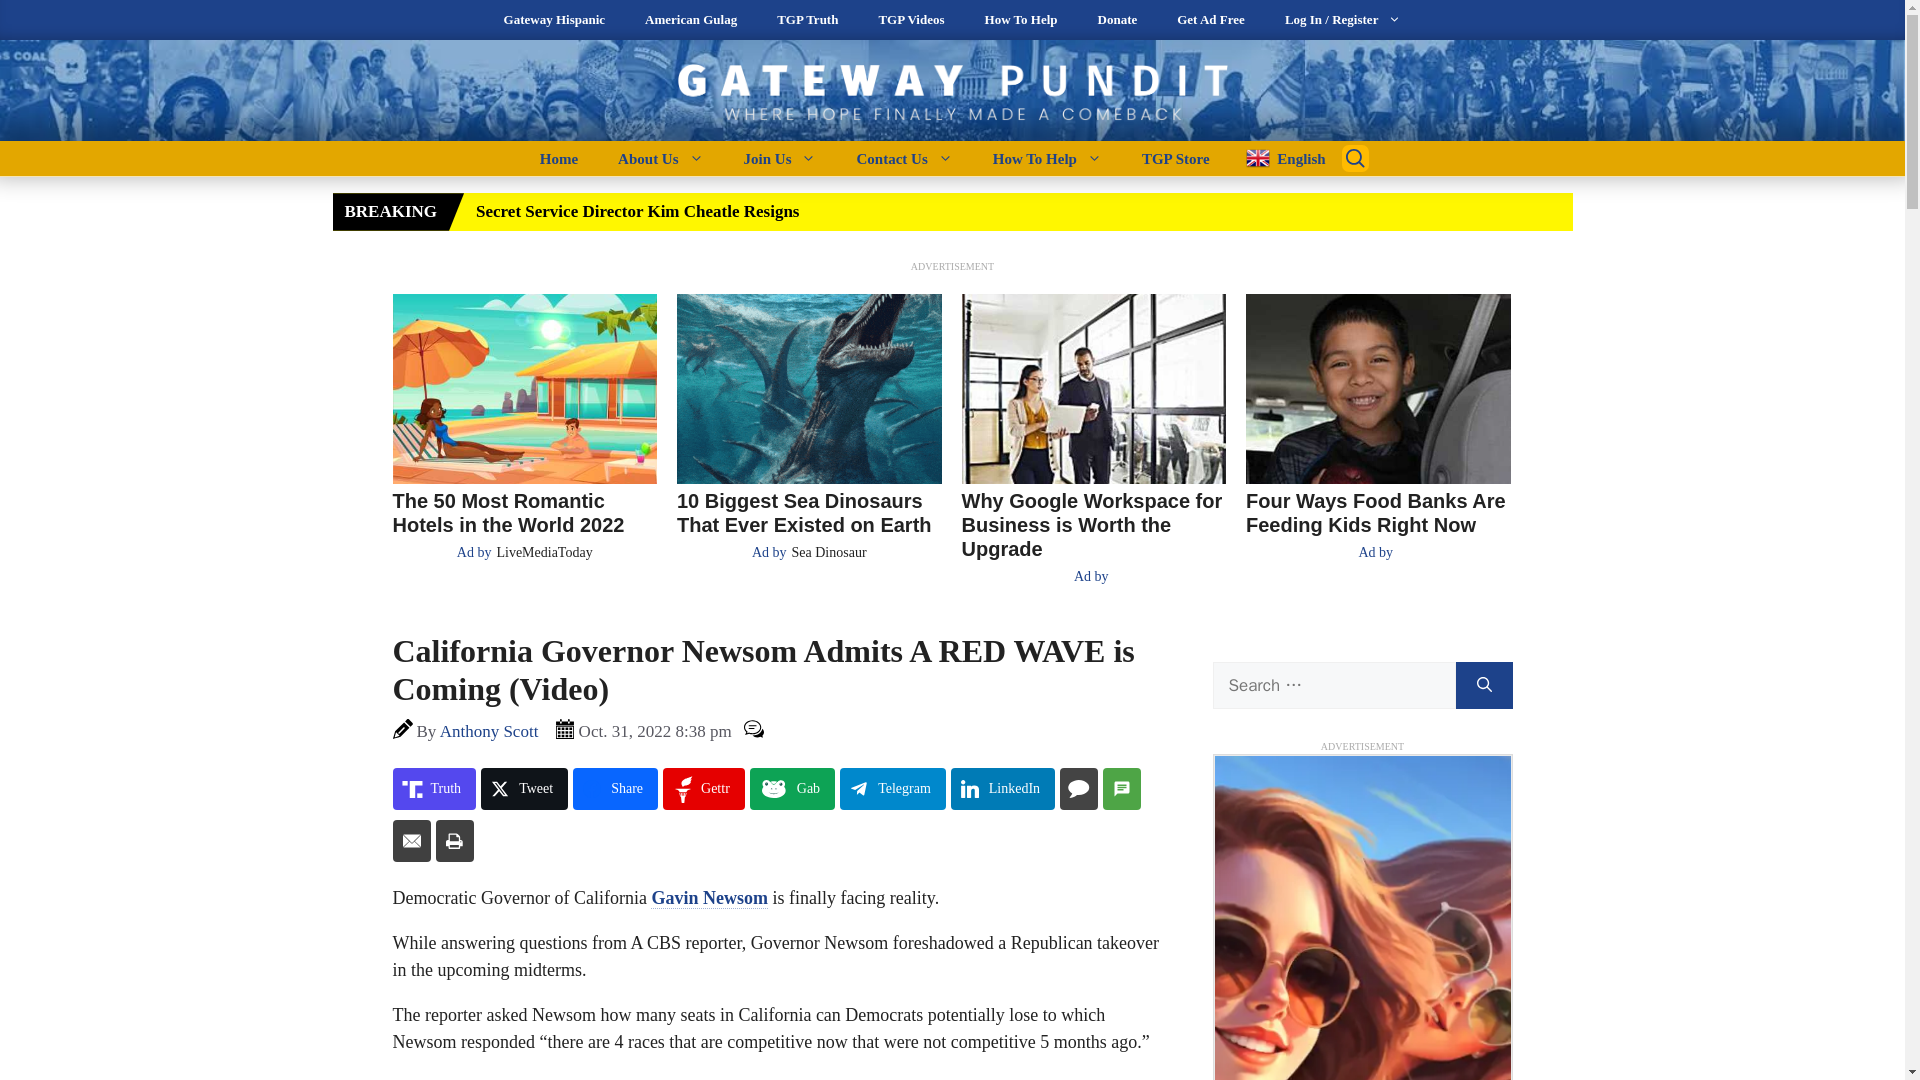  What do you see at coordinates (910, 20) in the screenshot?
I see `TGP Videos` at bounding box center [910, 20].